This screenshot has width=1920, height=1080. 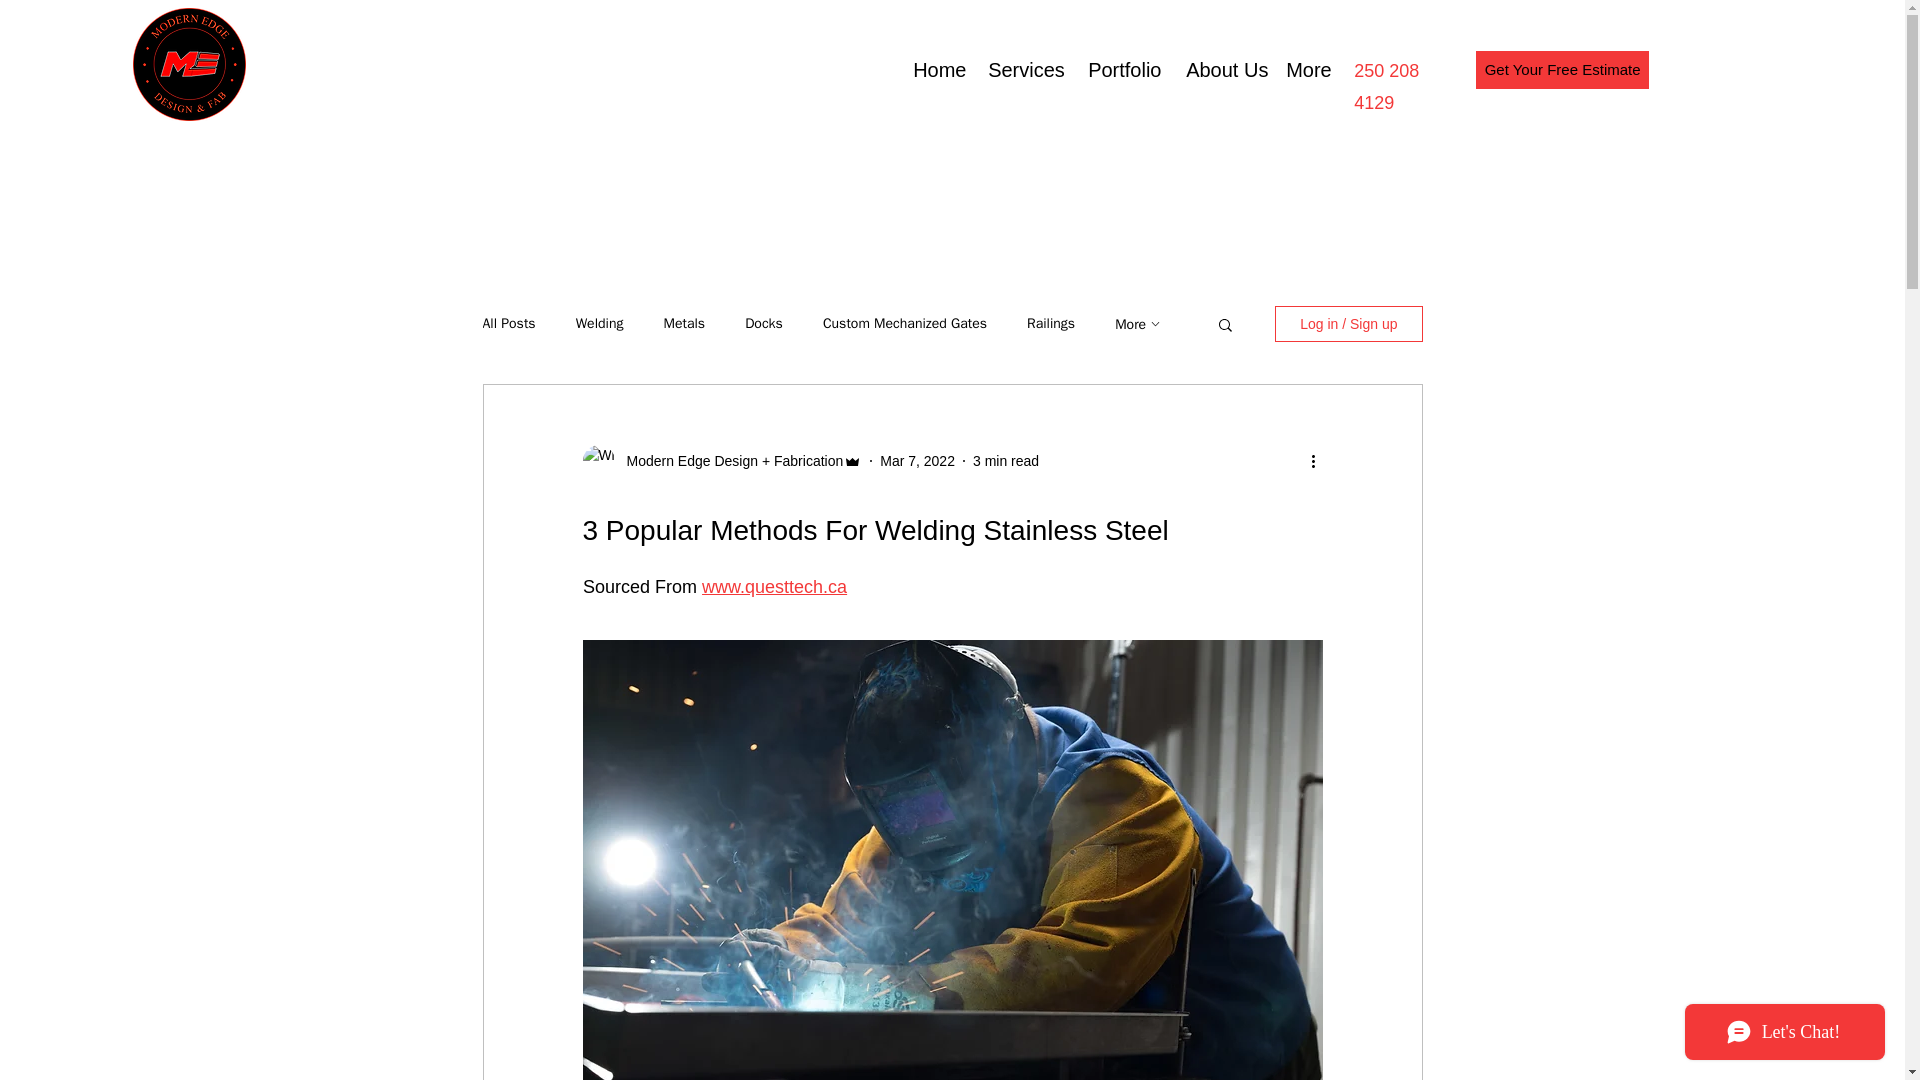 I want to click on www.questtech.ca, so click(x=774, y=586).